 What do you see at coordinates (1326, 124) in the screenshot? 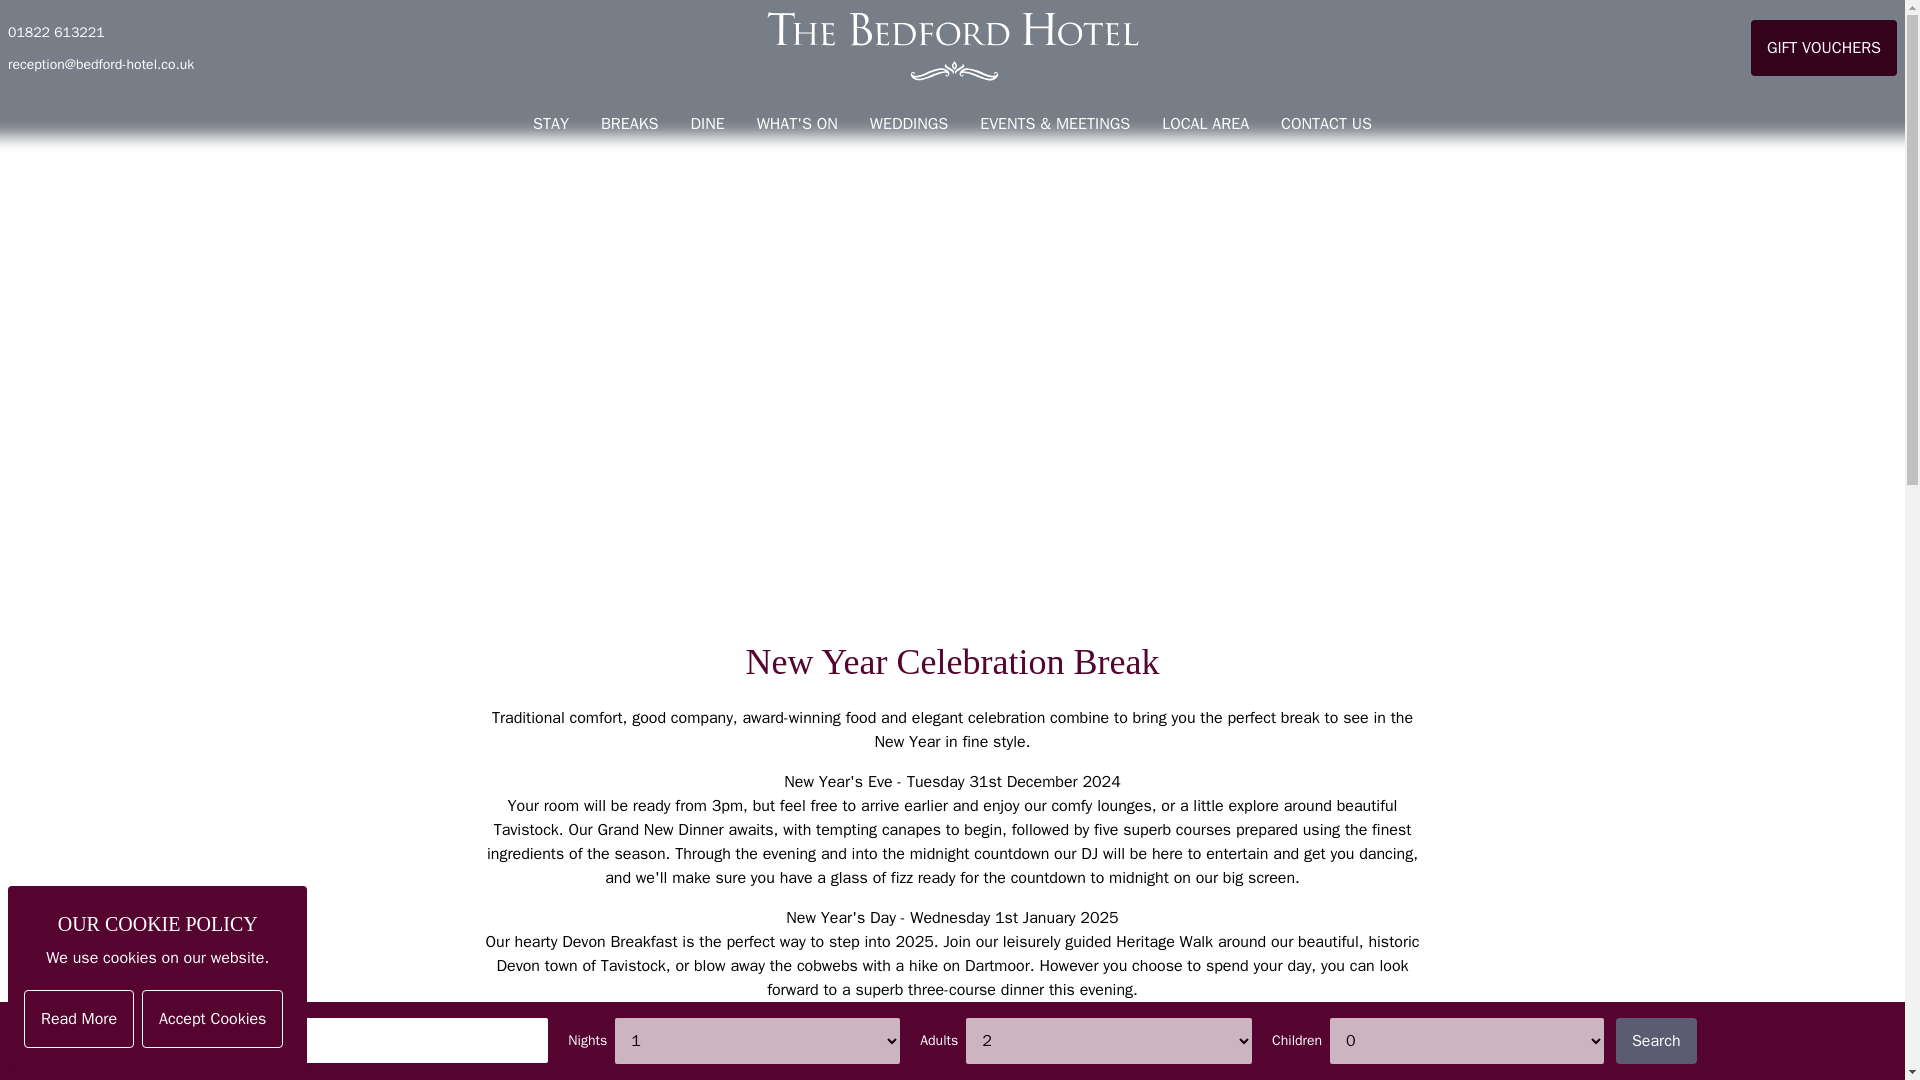
I see `CONTACT US` at bounding box center [1326, 124].